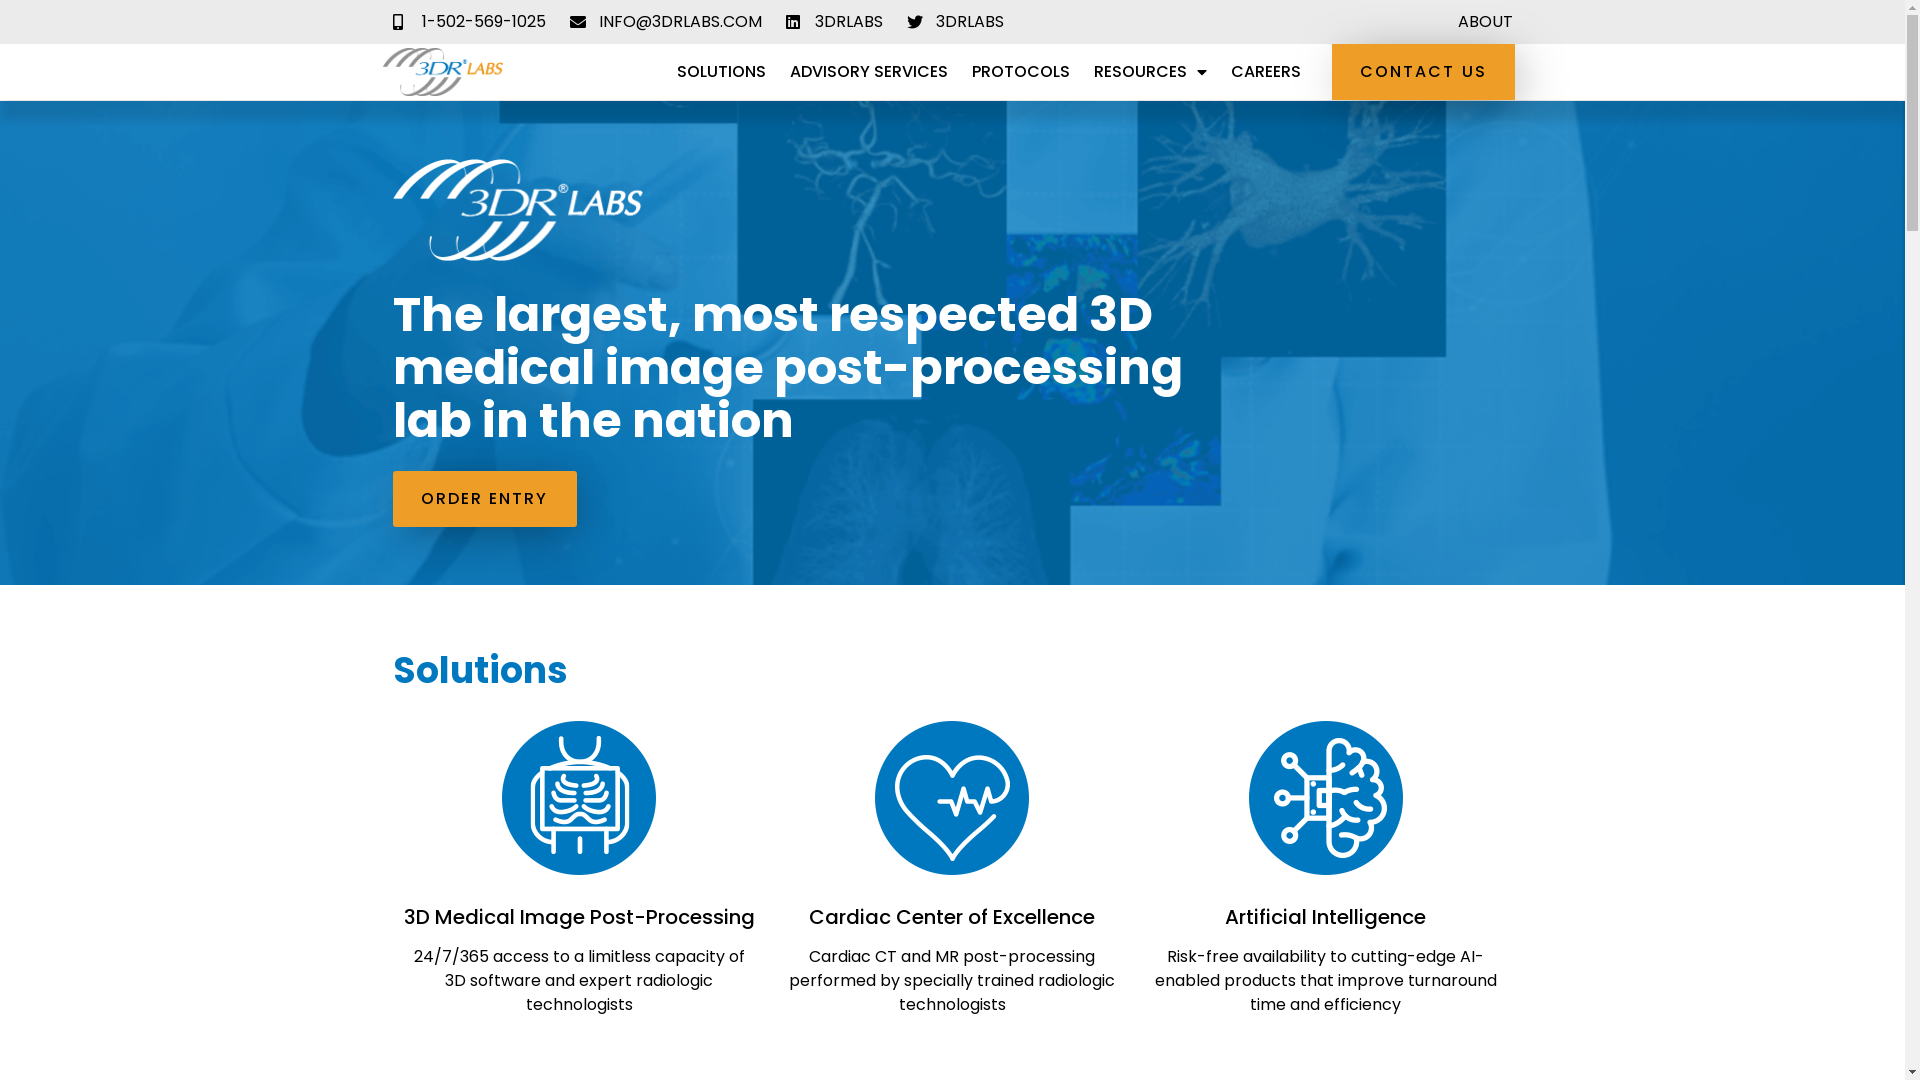 The image size is (1920, 1080). What do you see at coordinates (484, 499) in the screenshot?
I see `ORDER ENTRY` at bounding box center [484, 499].